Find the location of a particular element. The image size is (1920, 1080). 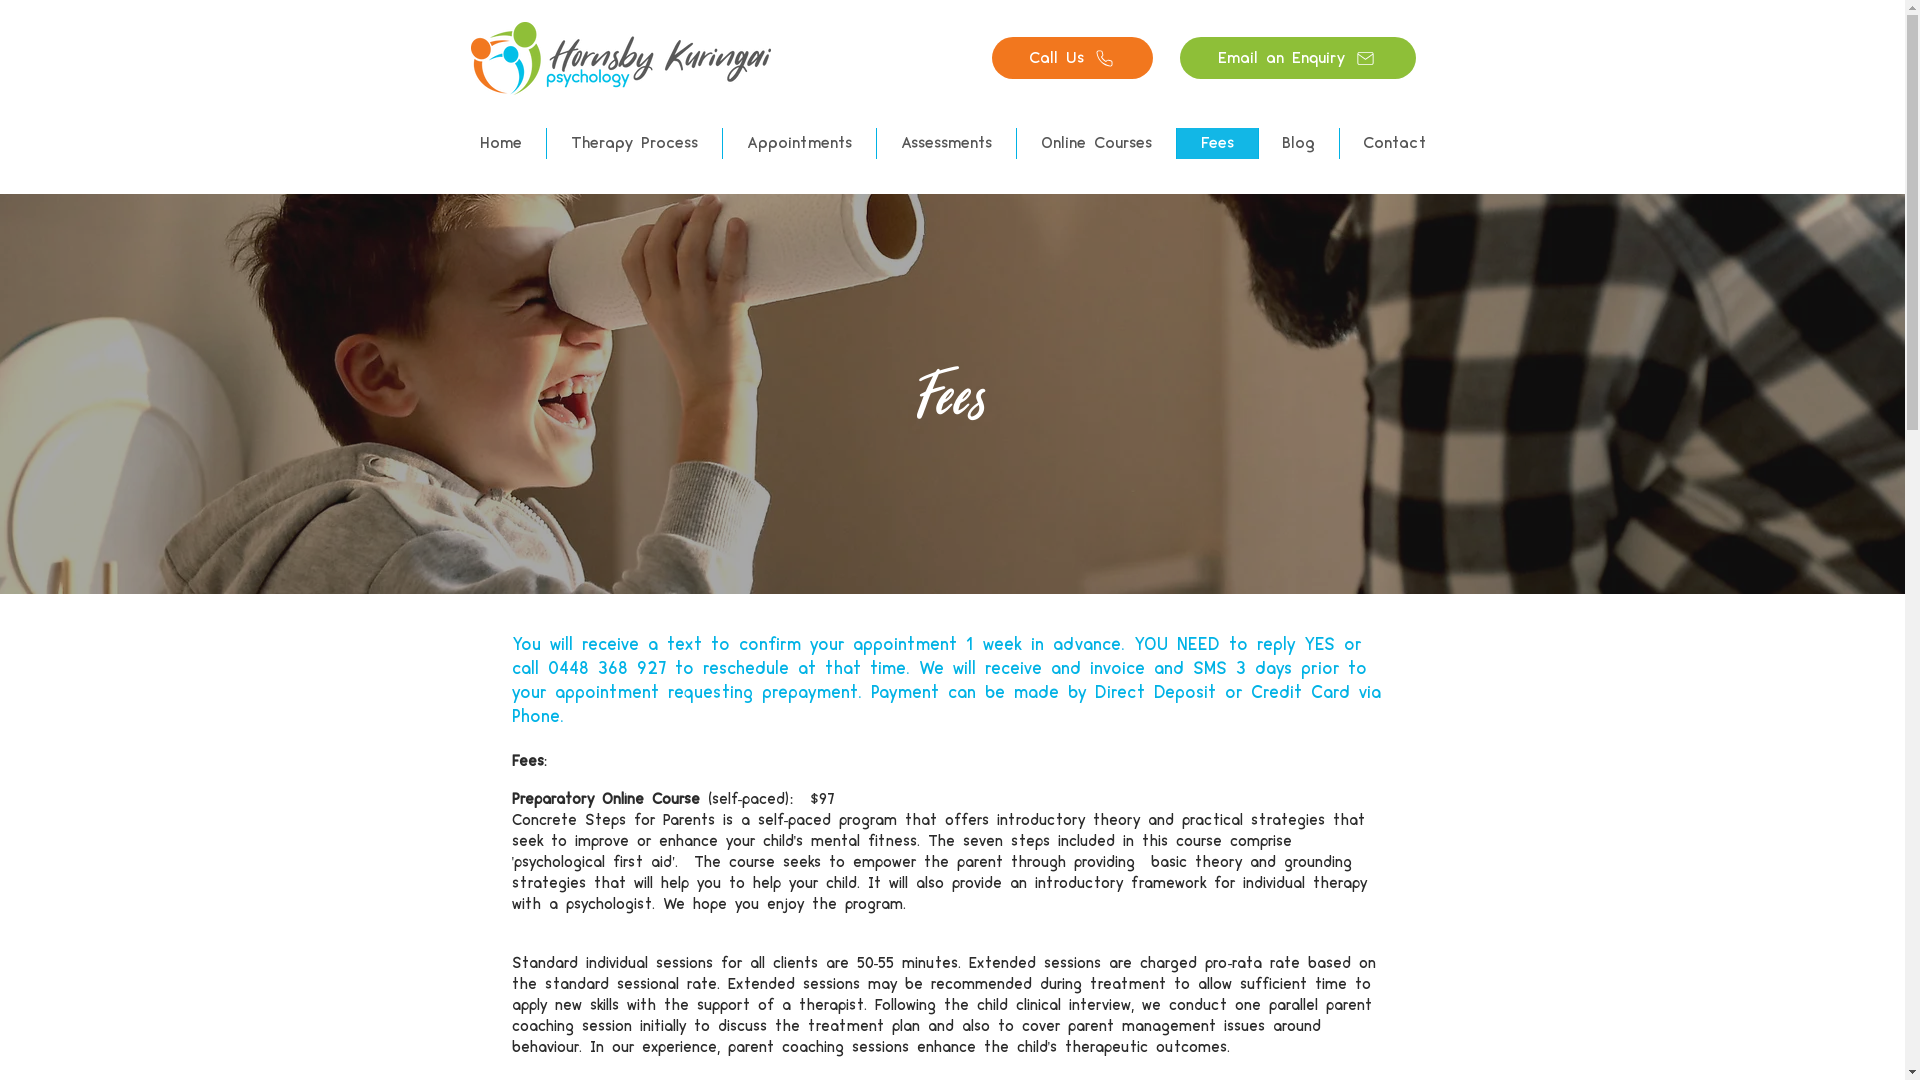

Call Us is located at coordinates (1072, 58).